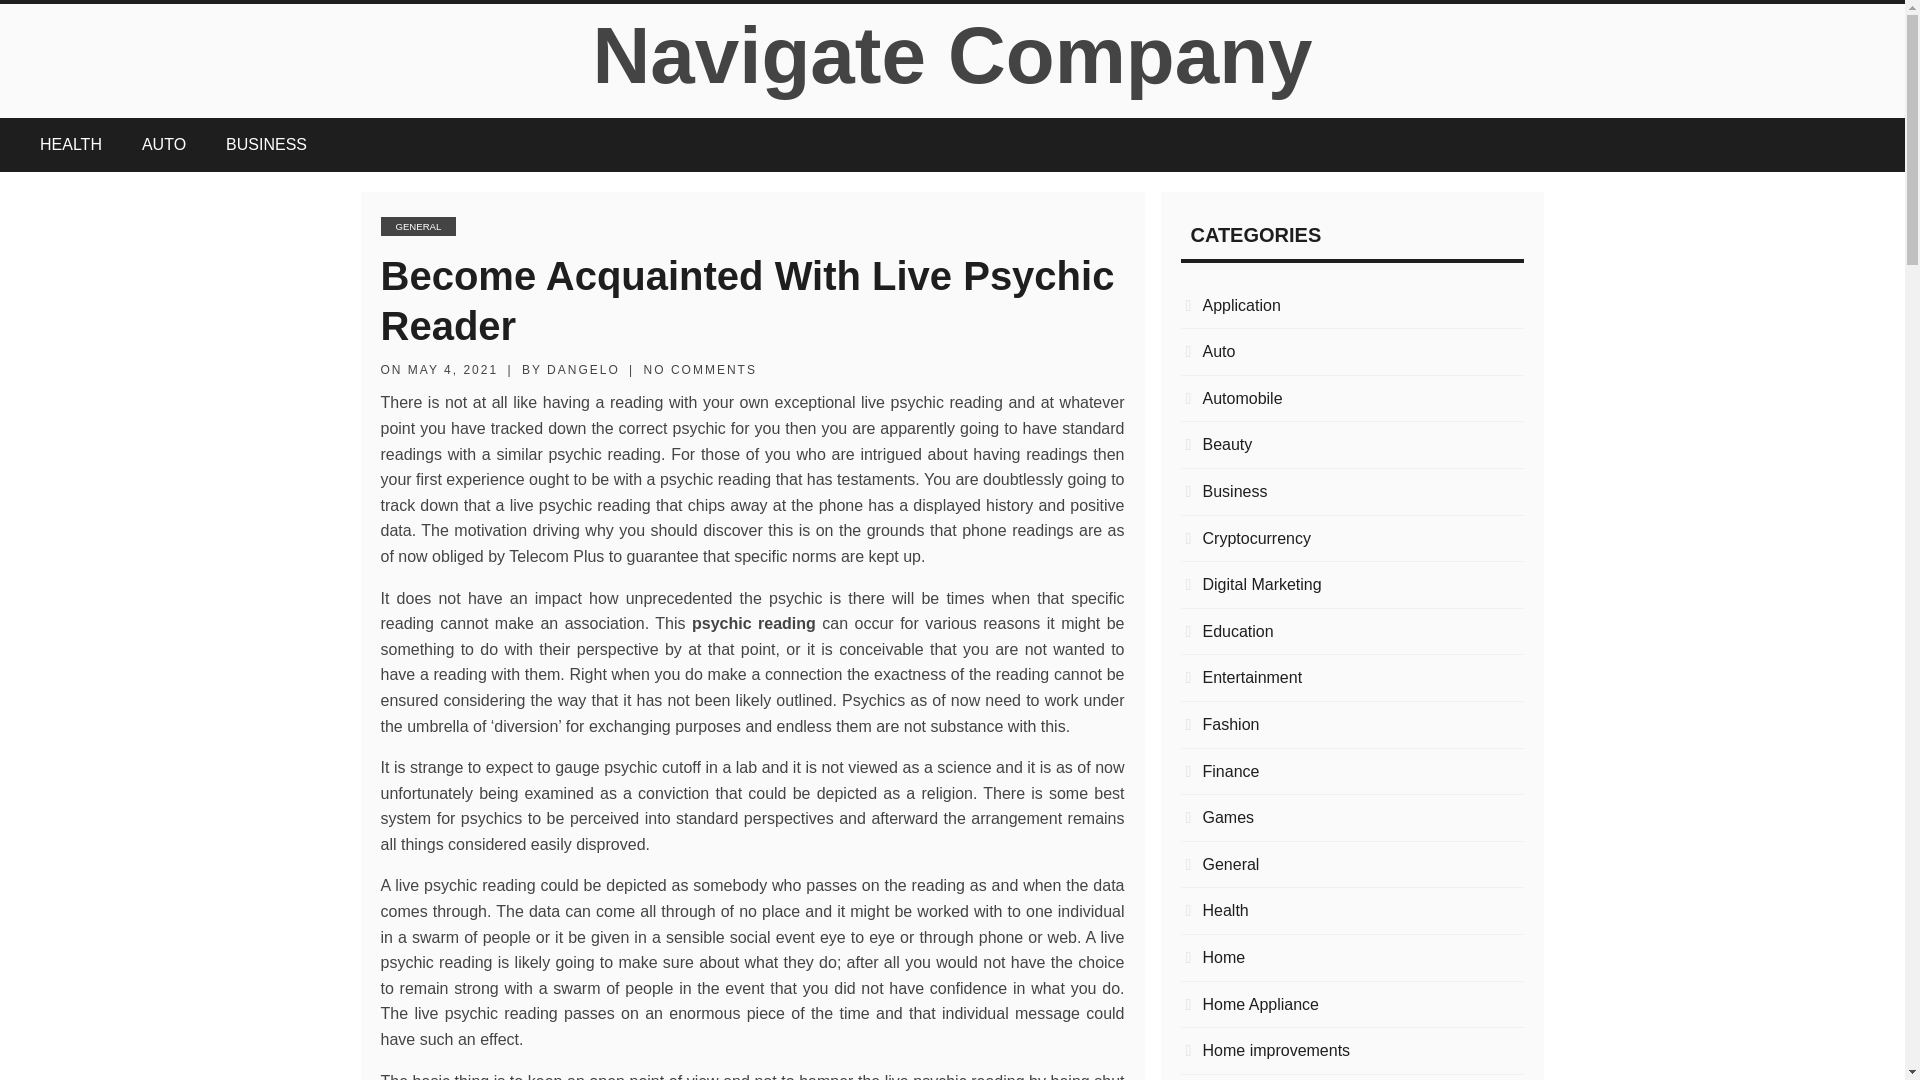 This screenshot has width=1920, height=1080. Describe the element at coordinates (452, 369) in the screenshot. I see `MAY 4, 2021` at that location.